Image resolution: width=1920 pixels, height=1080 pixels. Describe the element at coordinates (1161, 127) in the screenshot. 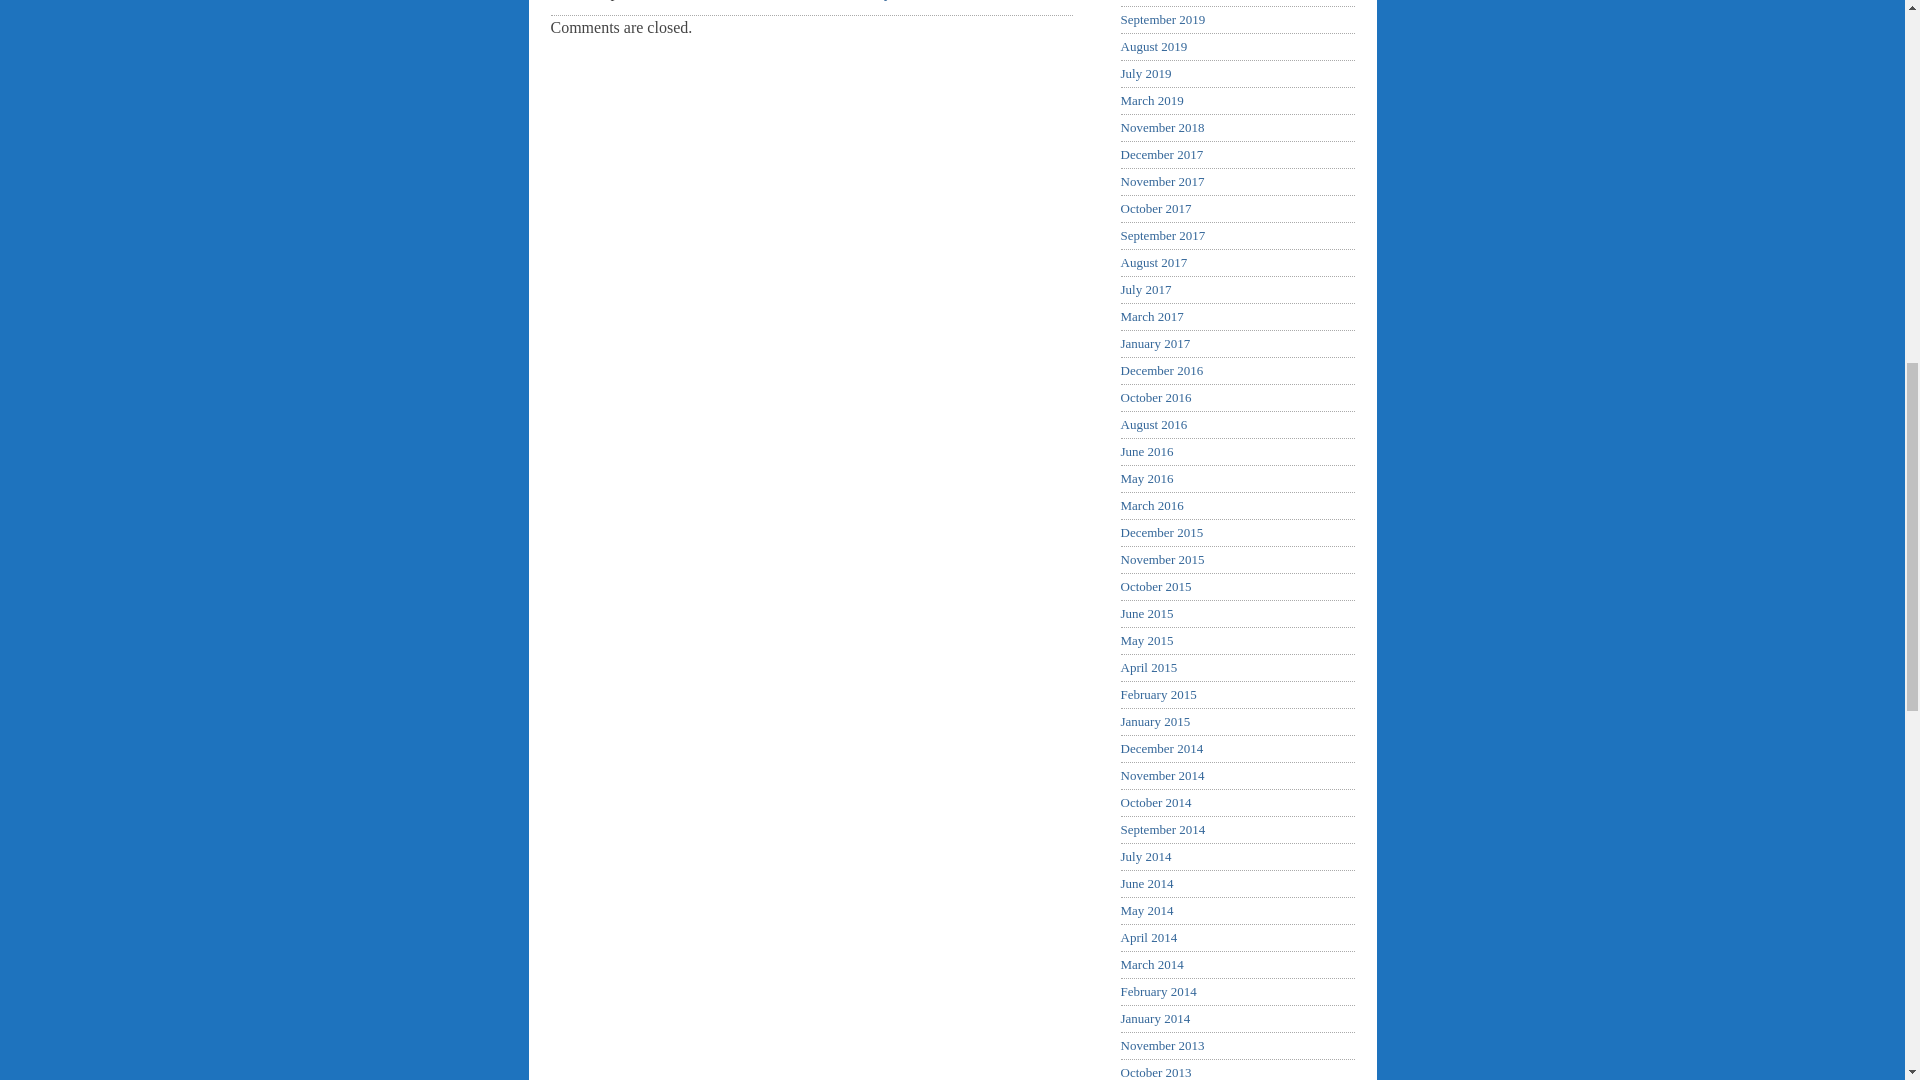

I see `November 2018` at that location.